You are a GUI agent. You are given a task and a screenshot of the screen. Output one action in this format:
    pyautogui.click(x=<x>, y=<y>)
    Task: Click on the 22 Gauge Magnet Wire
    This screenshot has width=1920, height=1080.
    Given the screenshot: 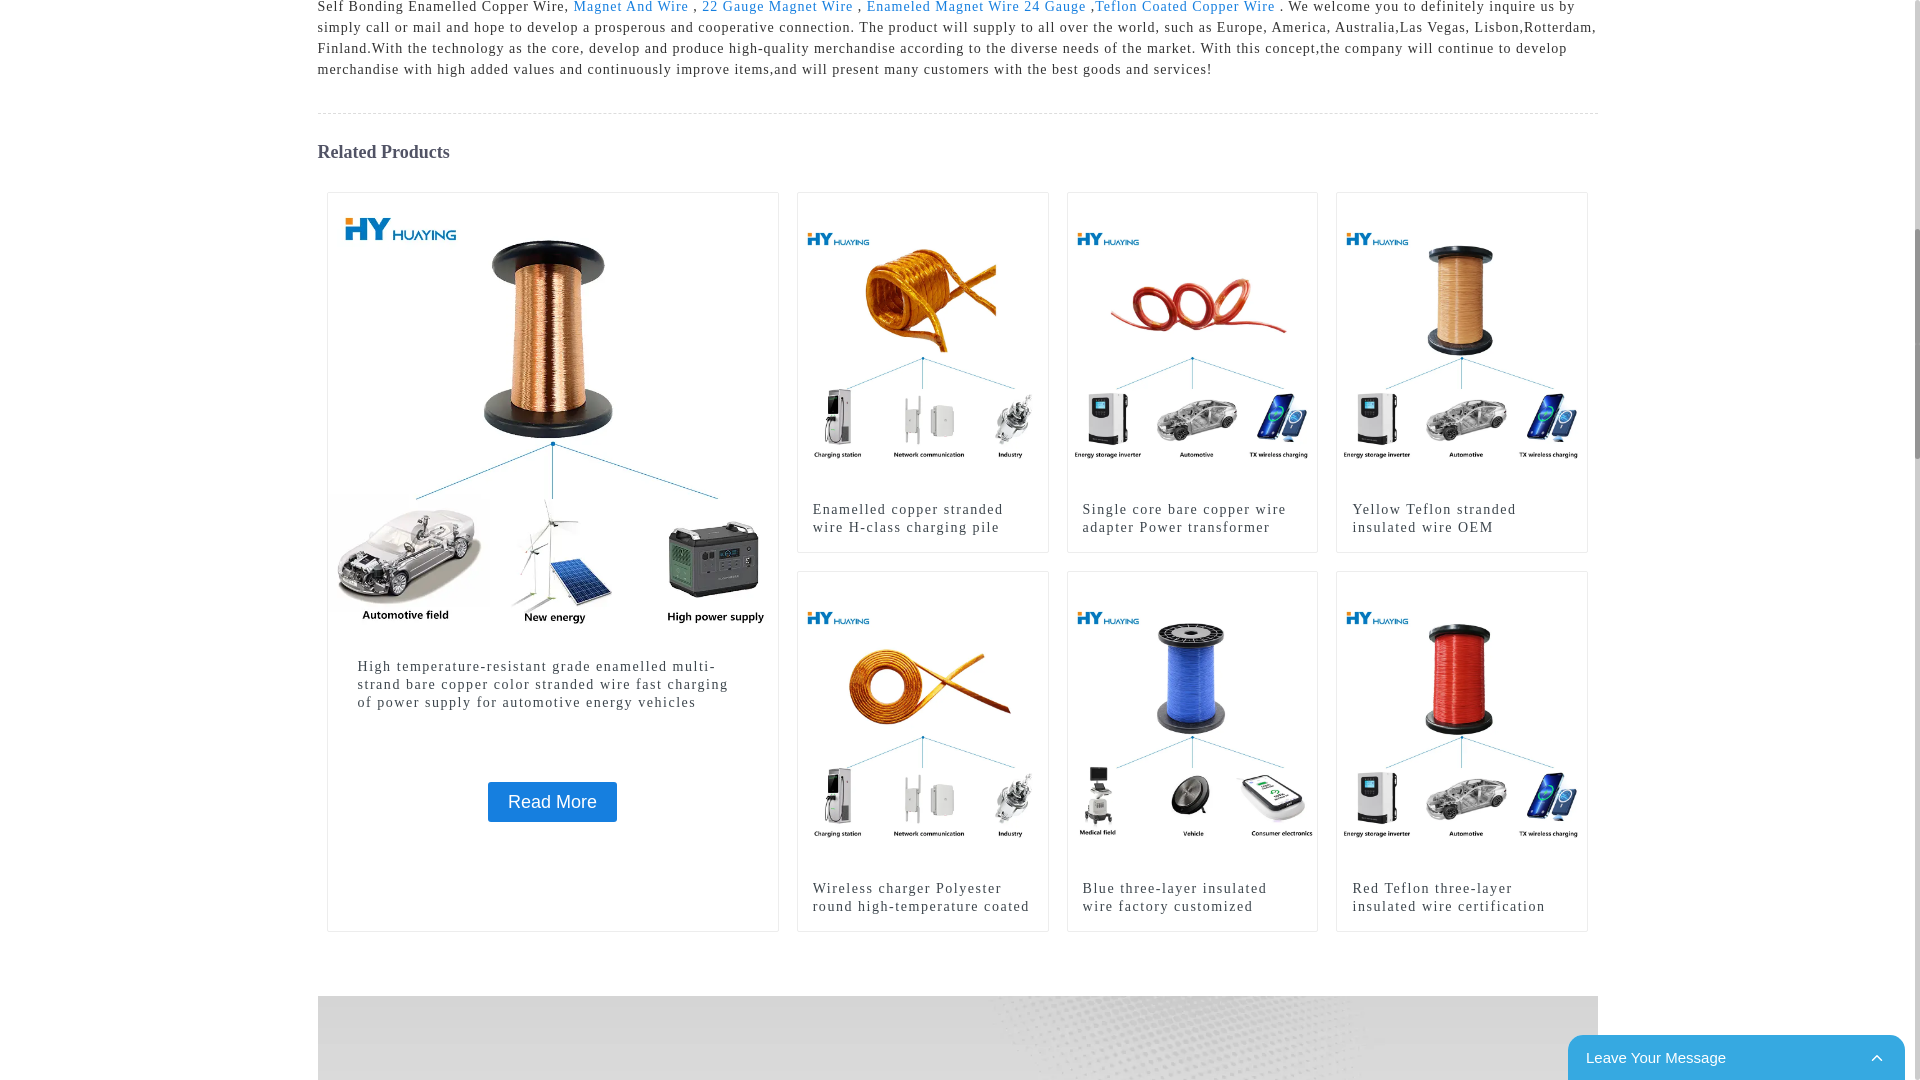 What is the action you would take?
    pyautogui.click(x=777, y=7)
    